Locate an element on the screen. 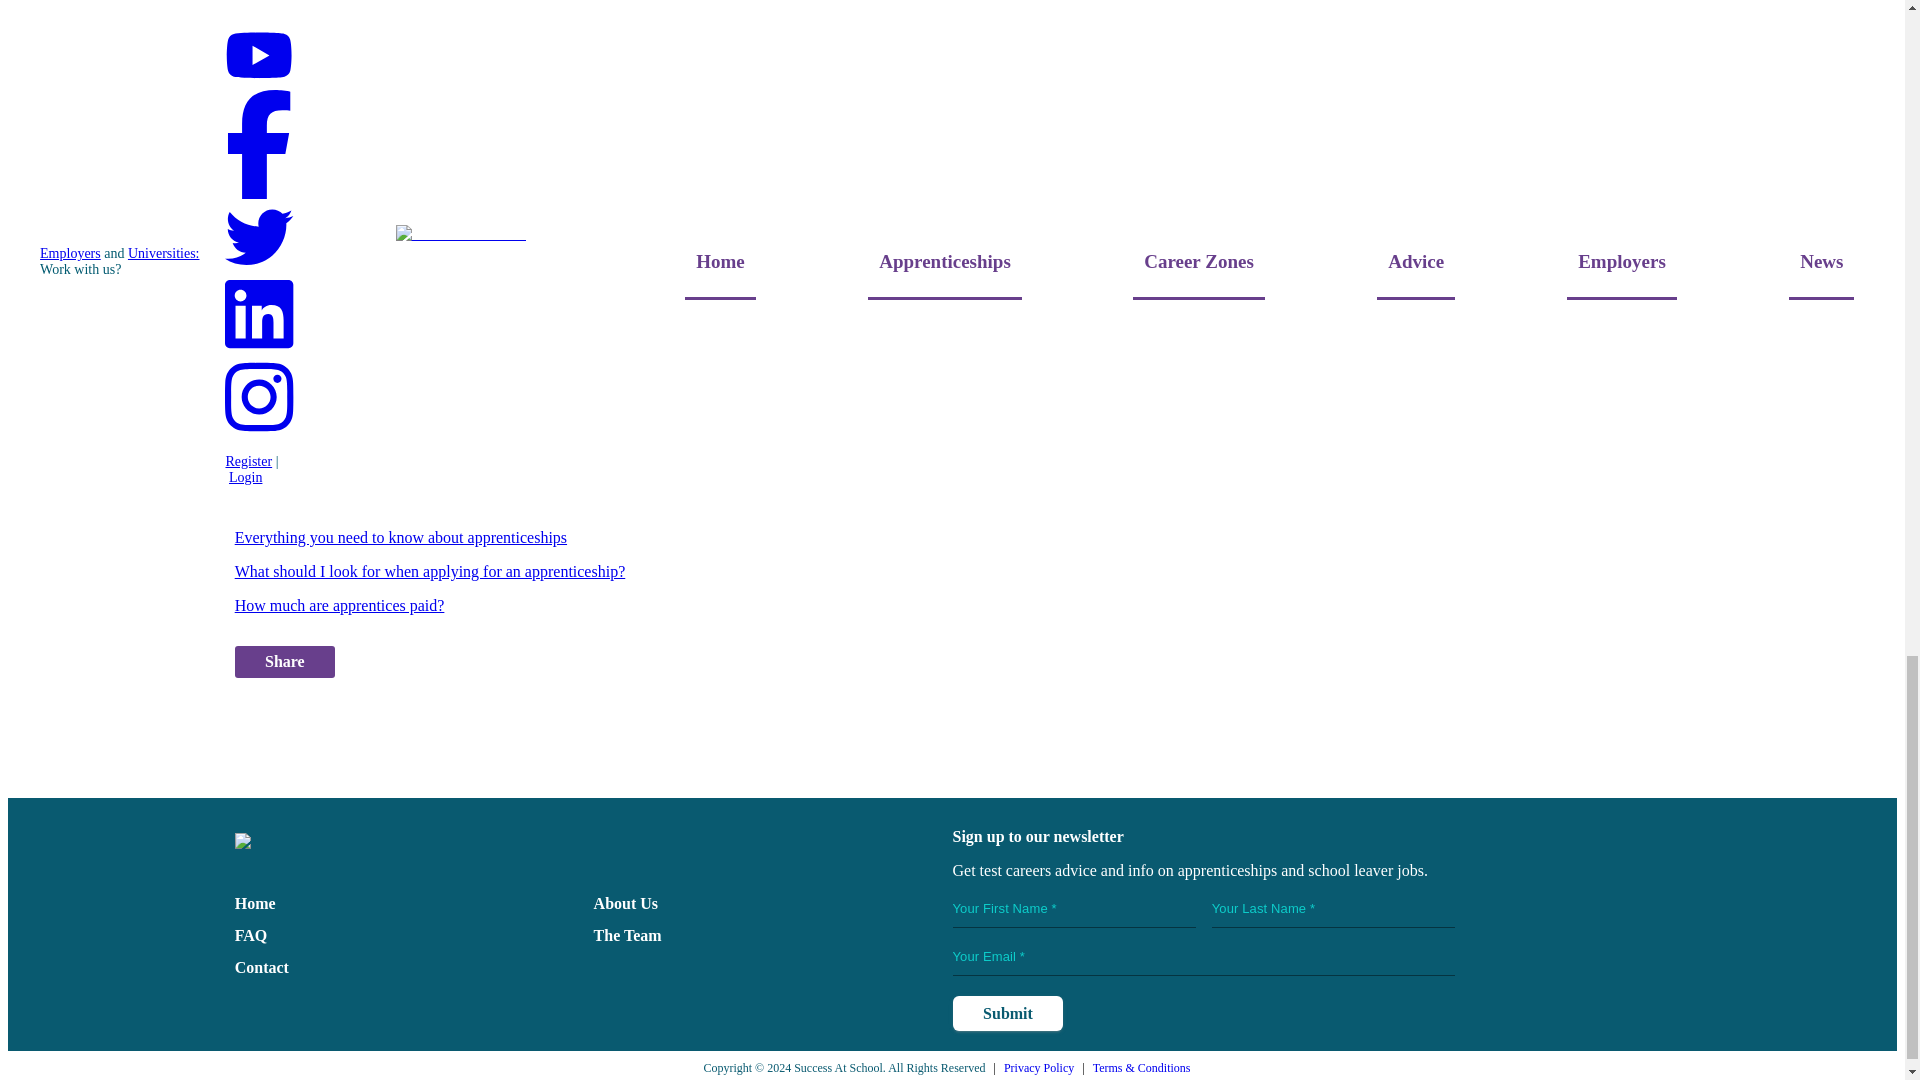 The image size is (1920, 1080). The Team is located at coordinates (628, 934).